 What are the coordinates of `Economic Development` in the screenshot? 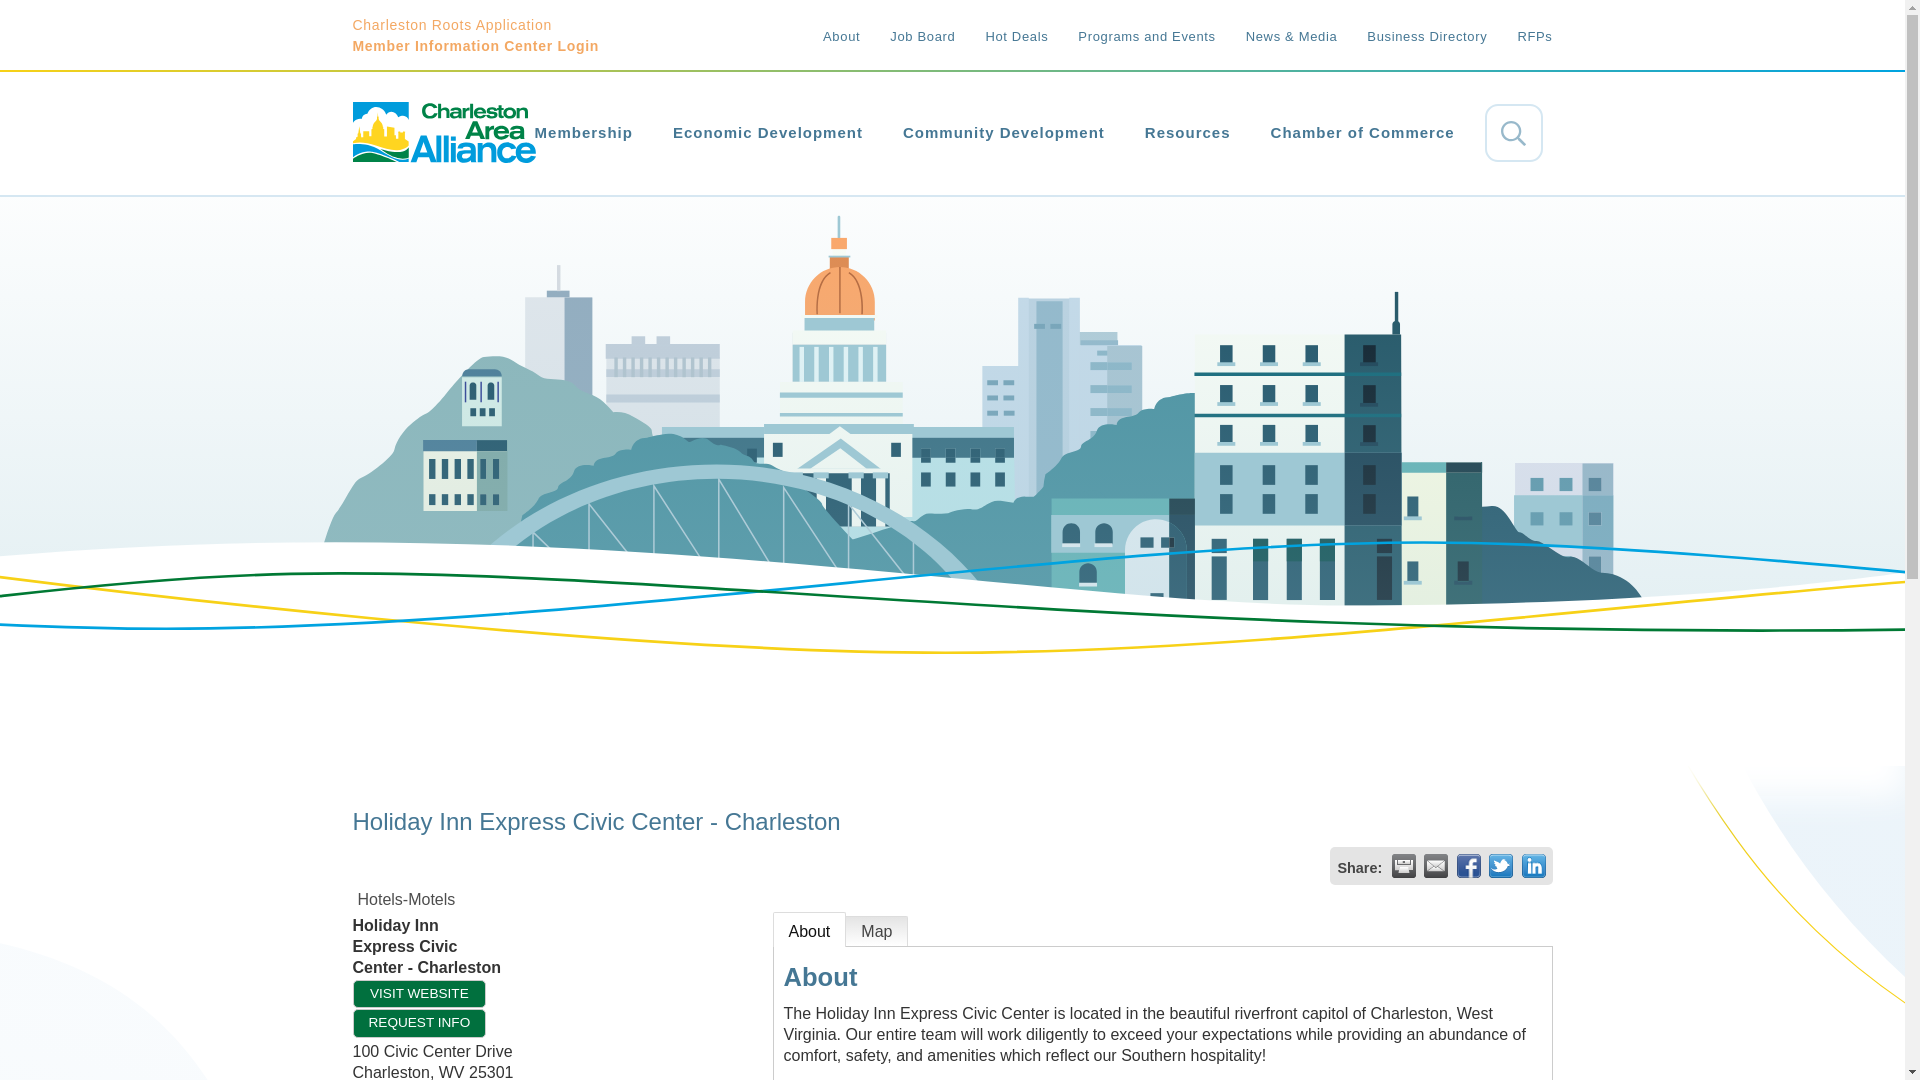 It's located at (768, 133).